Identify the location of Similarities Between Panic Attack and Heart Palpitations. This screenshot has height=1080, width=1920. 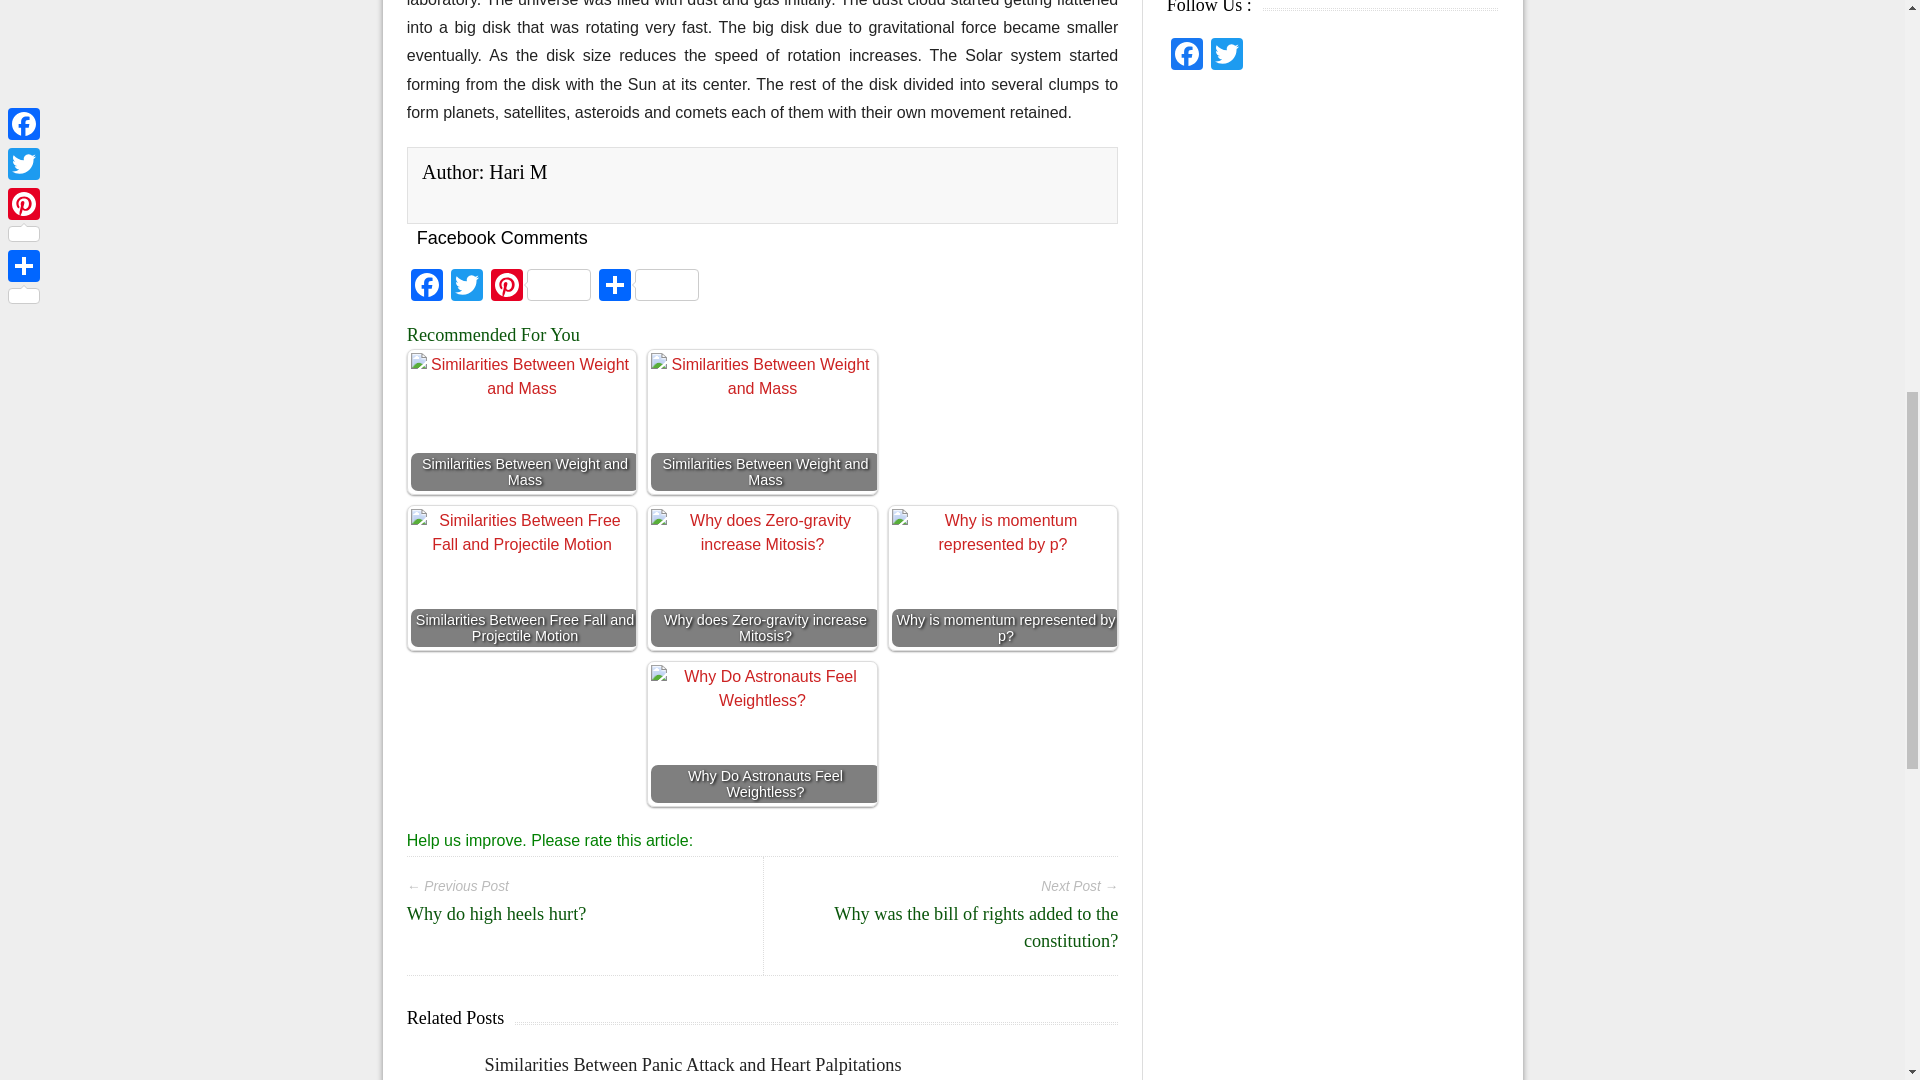
(694, 1064).